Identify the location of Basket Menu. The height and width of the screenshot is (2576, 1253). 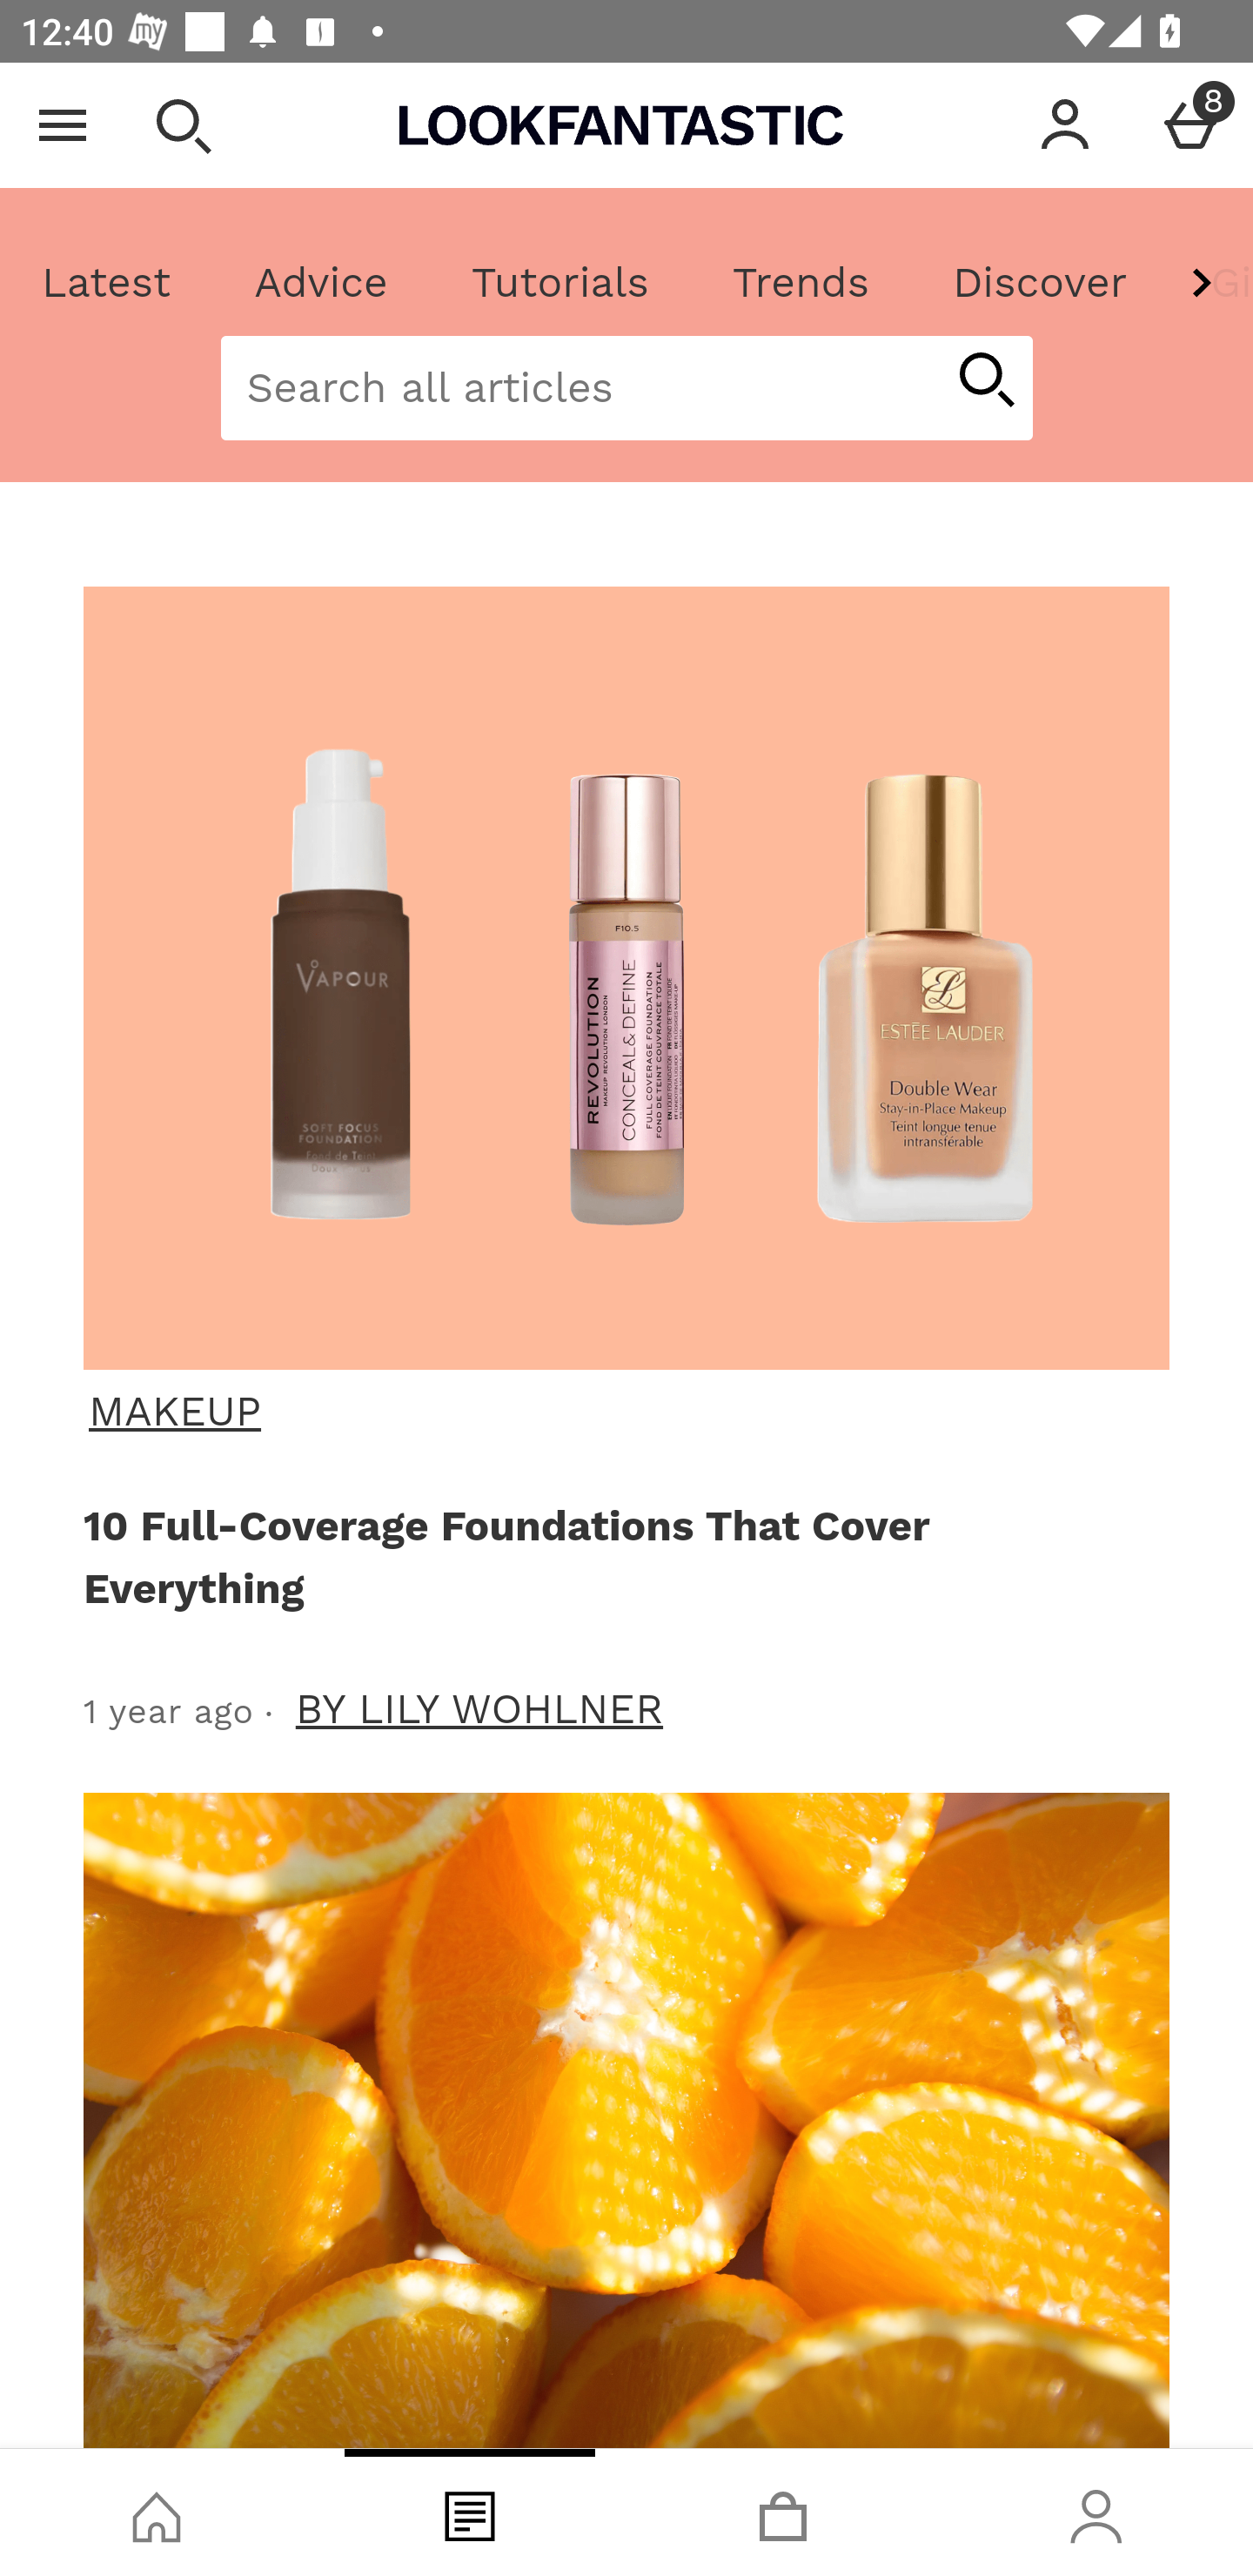
(1190, 125).